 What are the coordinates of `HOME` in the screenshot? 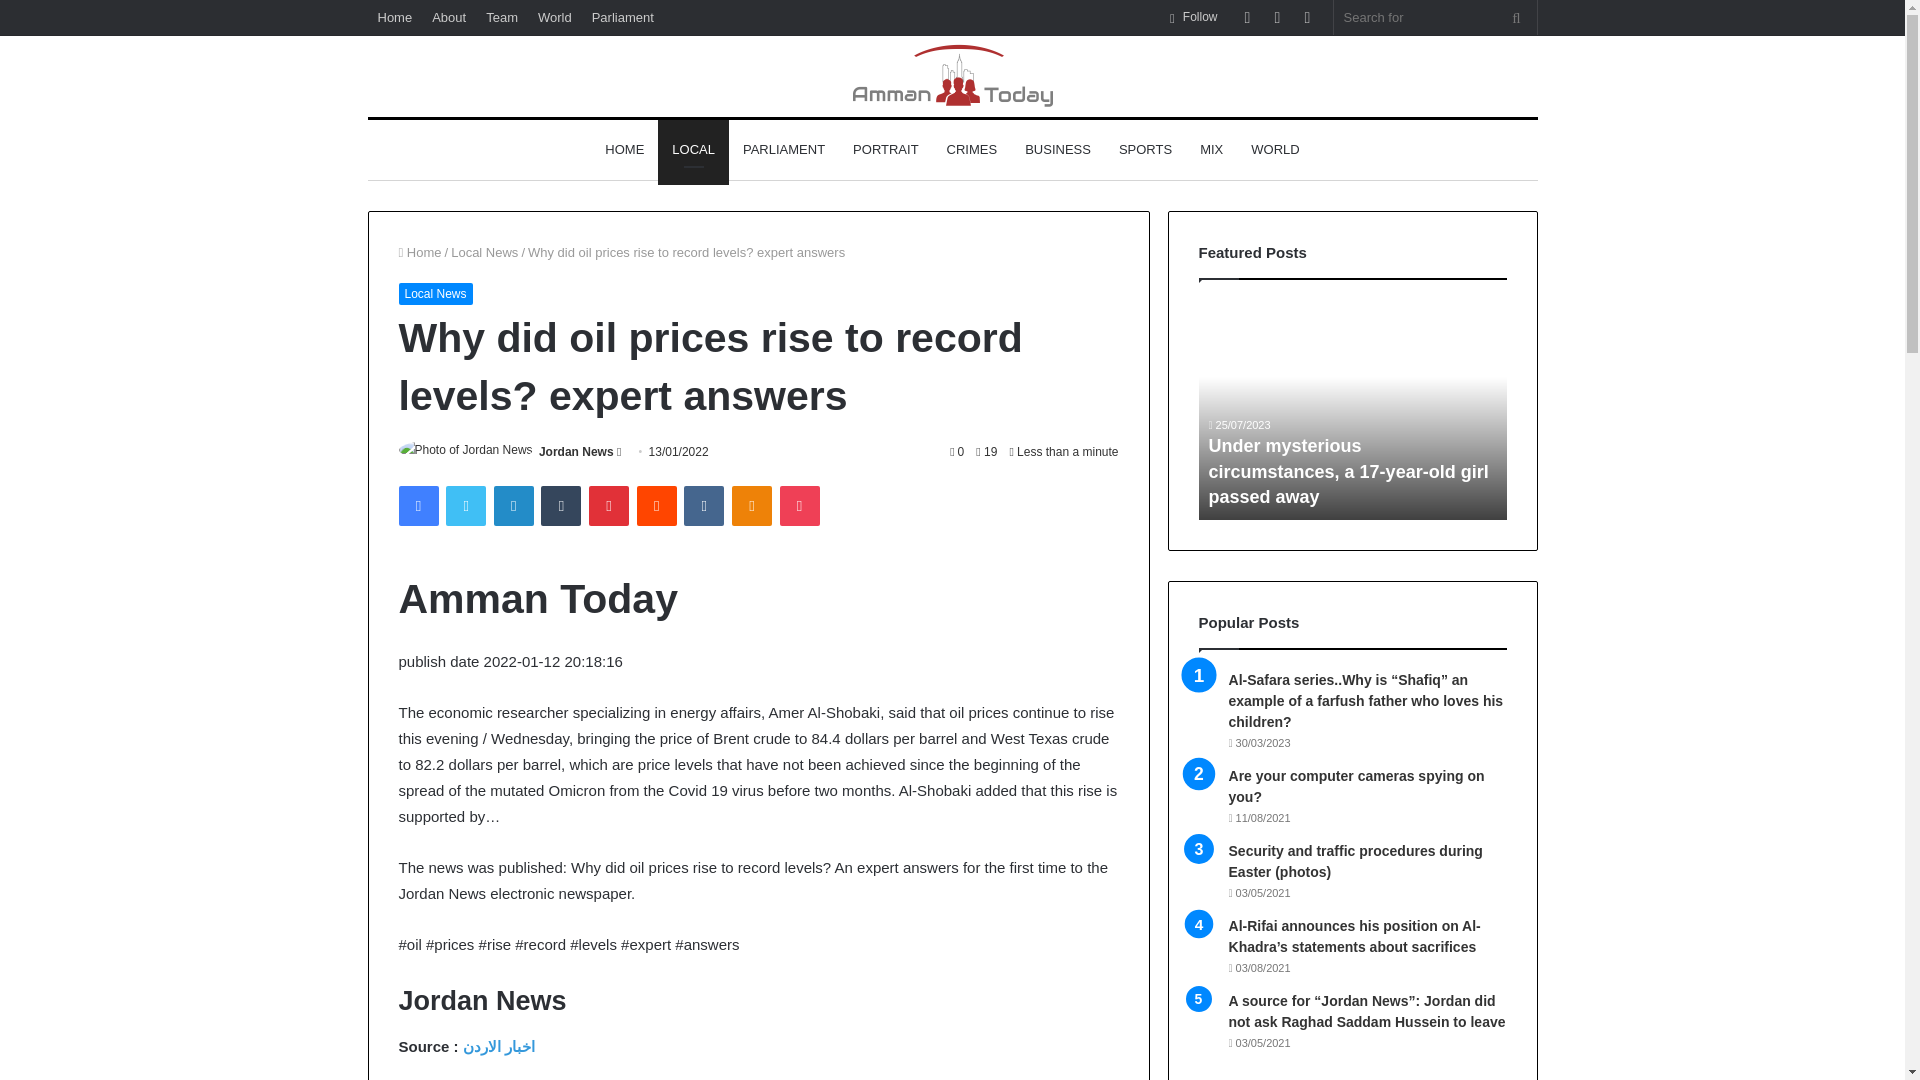 It's located at (624, 150).